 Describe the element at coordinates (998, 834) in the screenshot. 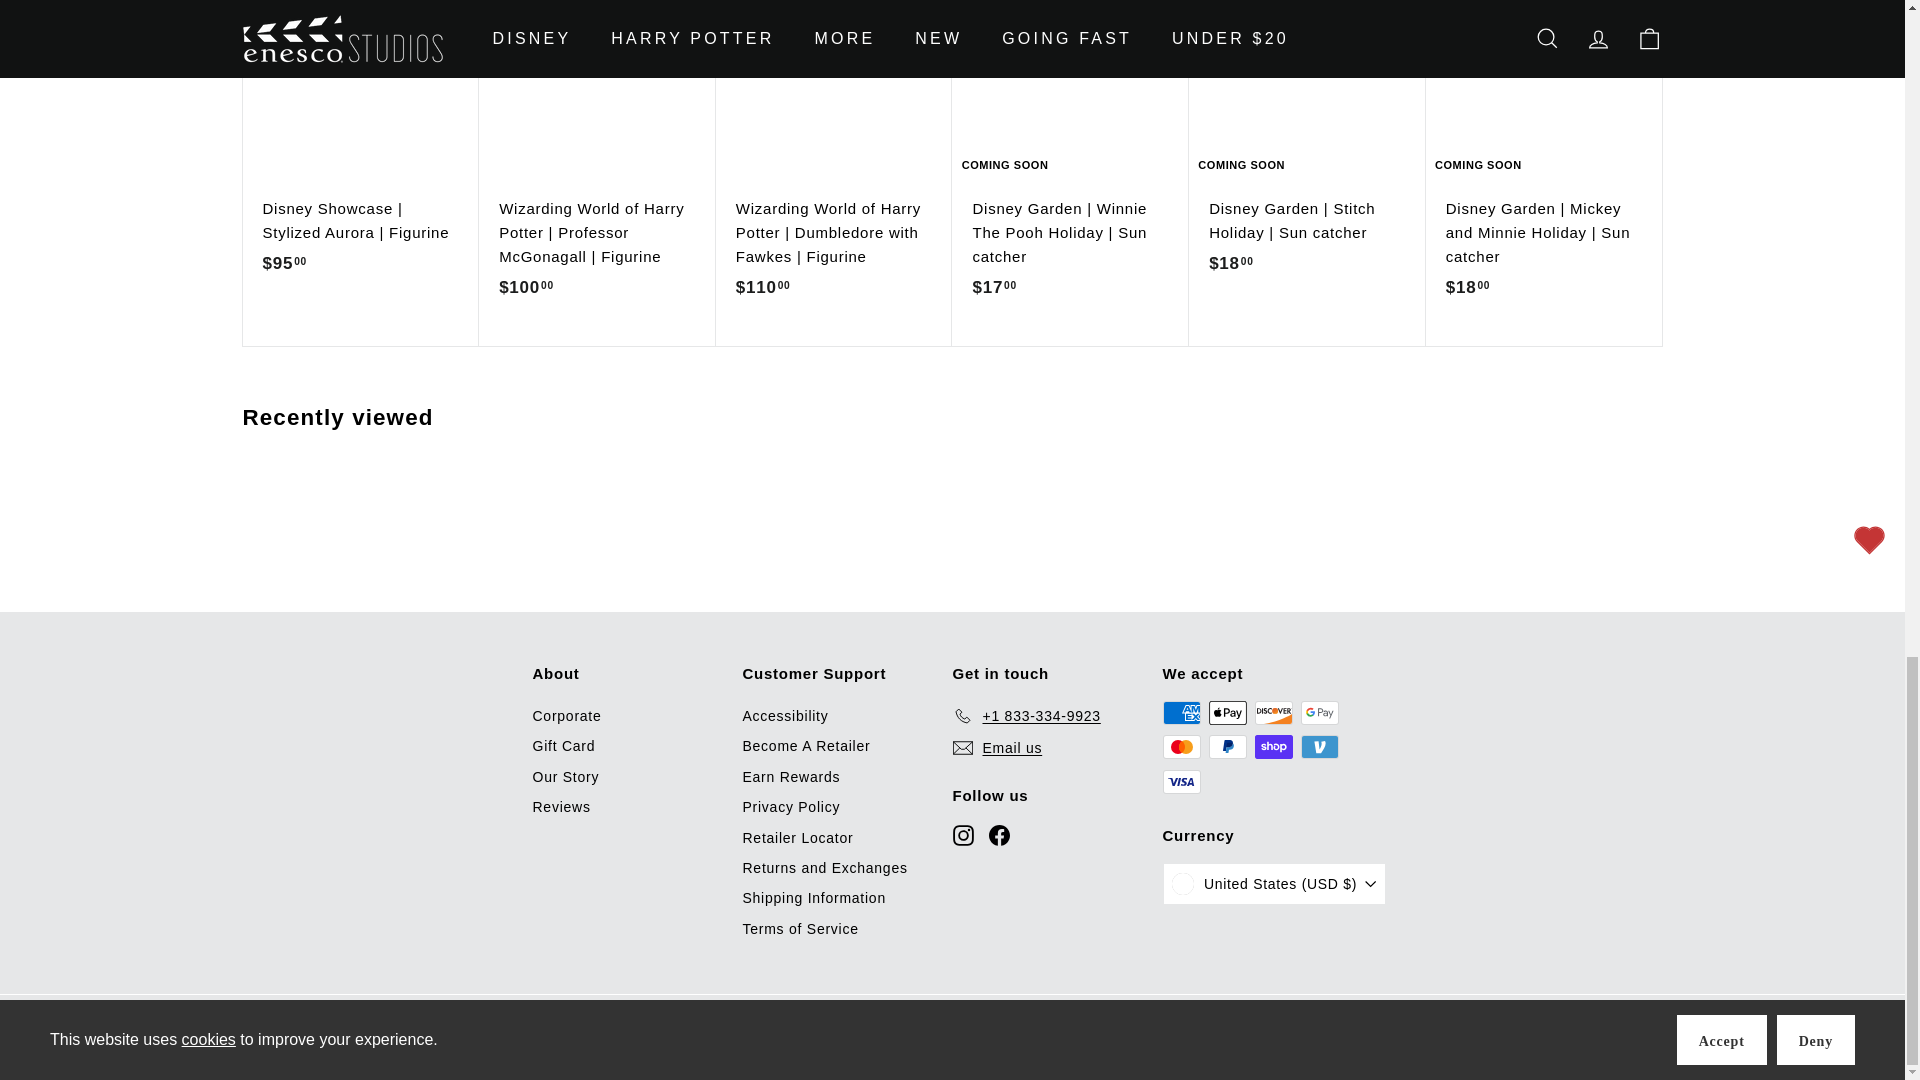

I see `Enesco Studios on Facebook` at that location.